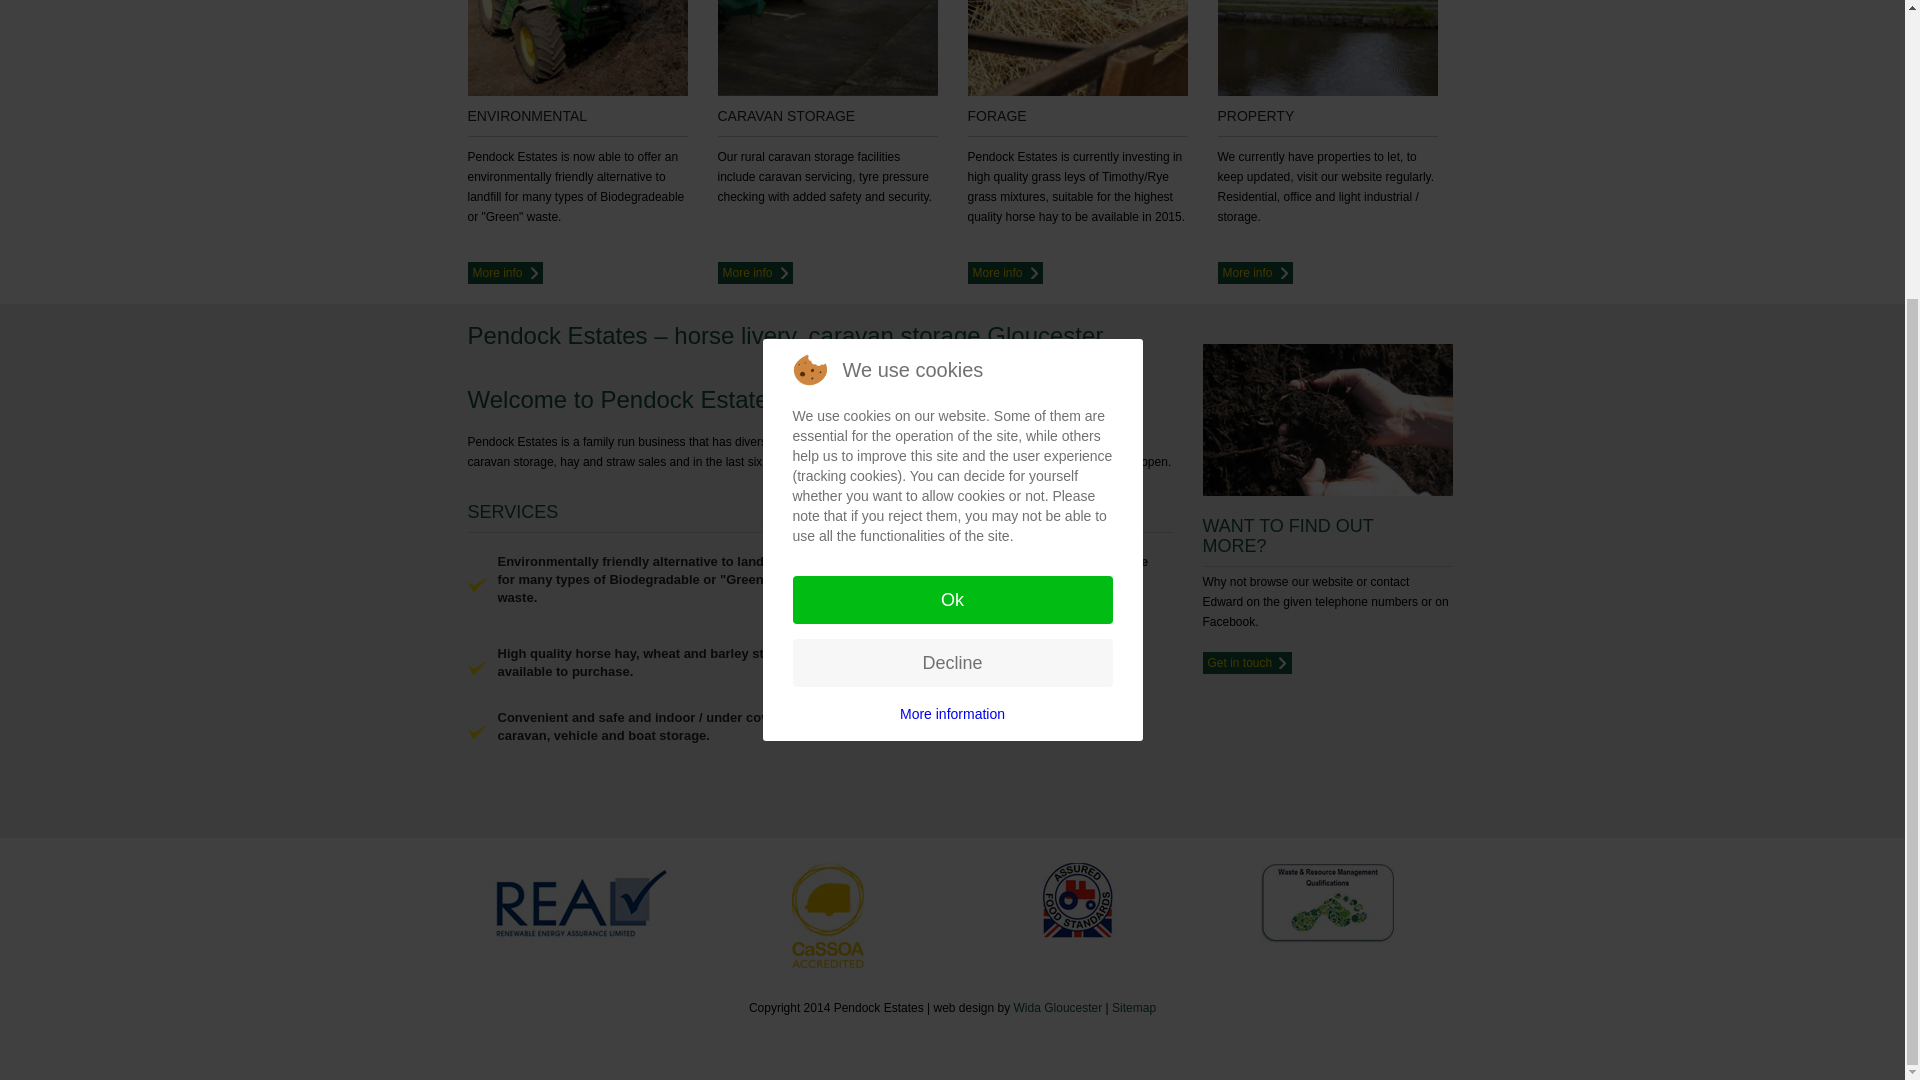 Image resolution: width=1920 pixels, height=1080 pixels. What do you see at coordinates (952, 312) in the screenshot?
I see `More information` at bounding box center [952, 312].